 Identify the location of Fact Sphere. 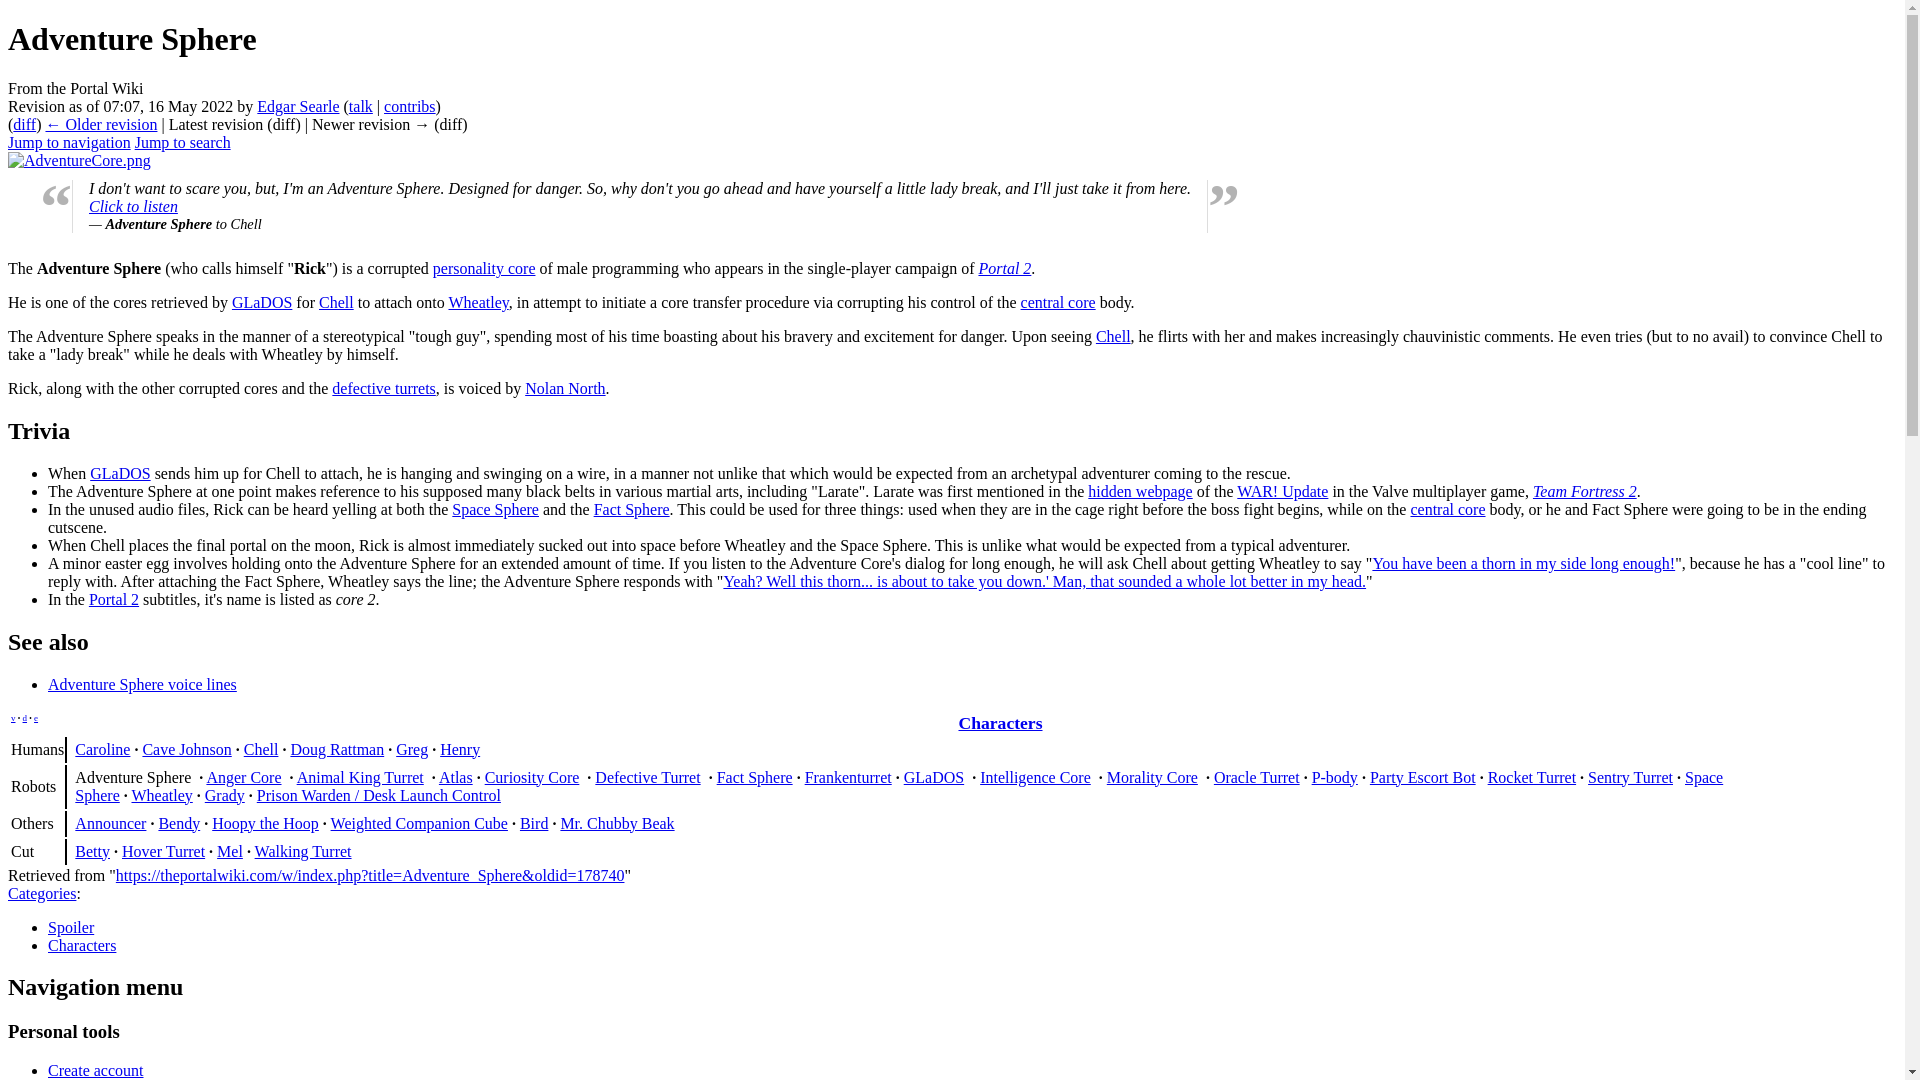
(632, 510).